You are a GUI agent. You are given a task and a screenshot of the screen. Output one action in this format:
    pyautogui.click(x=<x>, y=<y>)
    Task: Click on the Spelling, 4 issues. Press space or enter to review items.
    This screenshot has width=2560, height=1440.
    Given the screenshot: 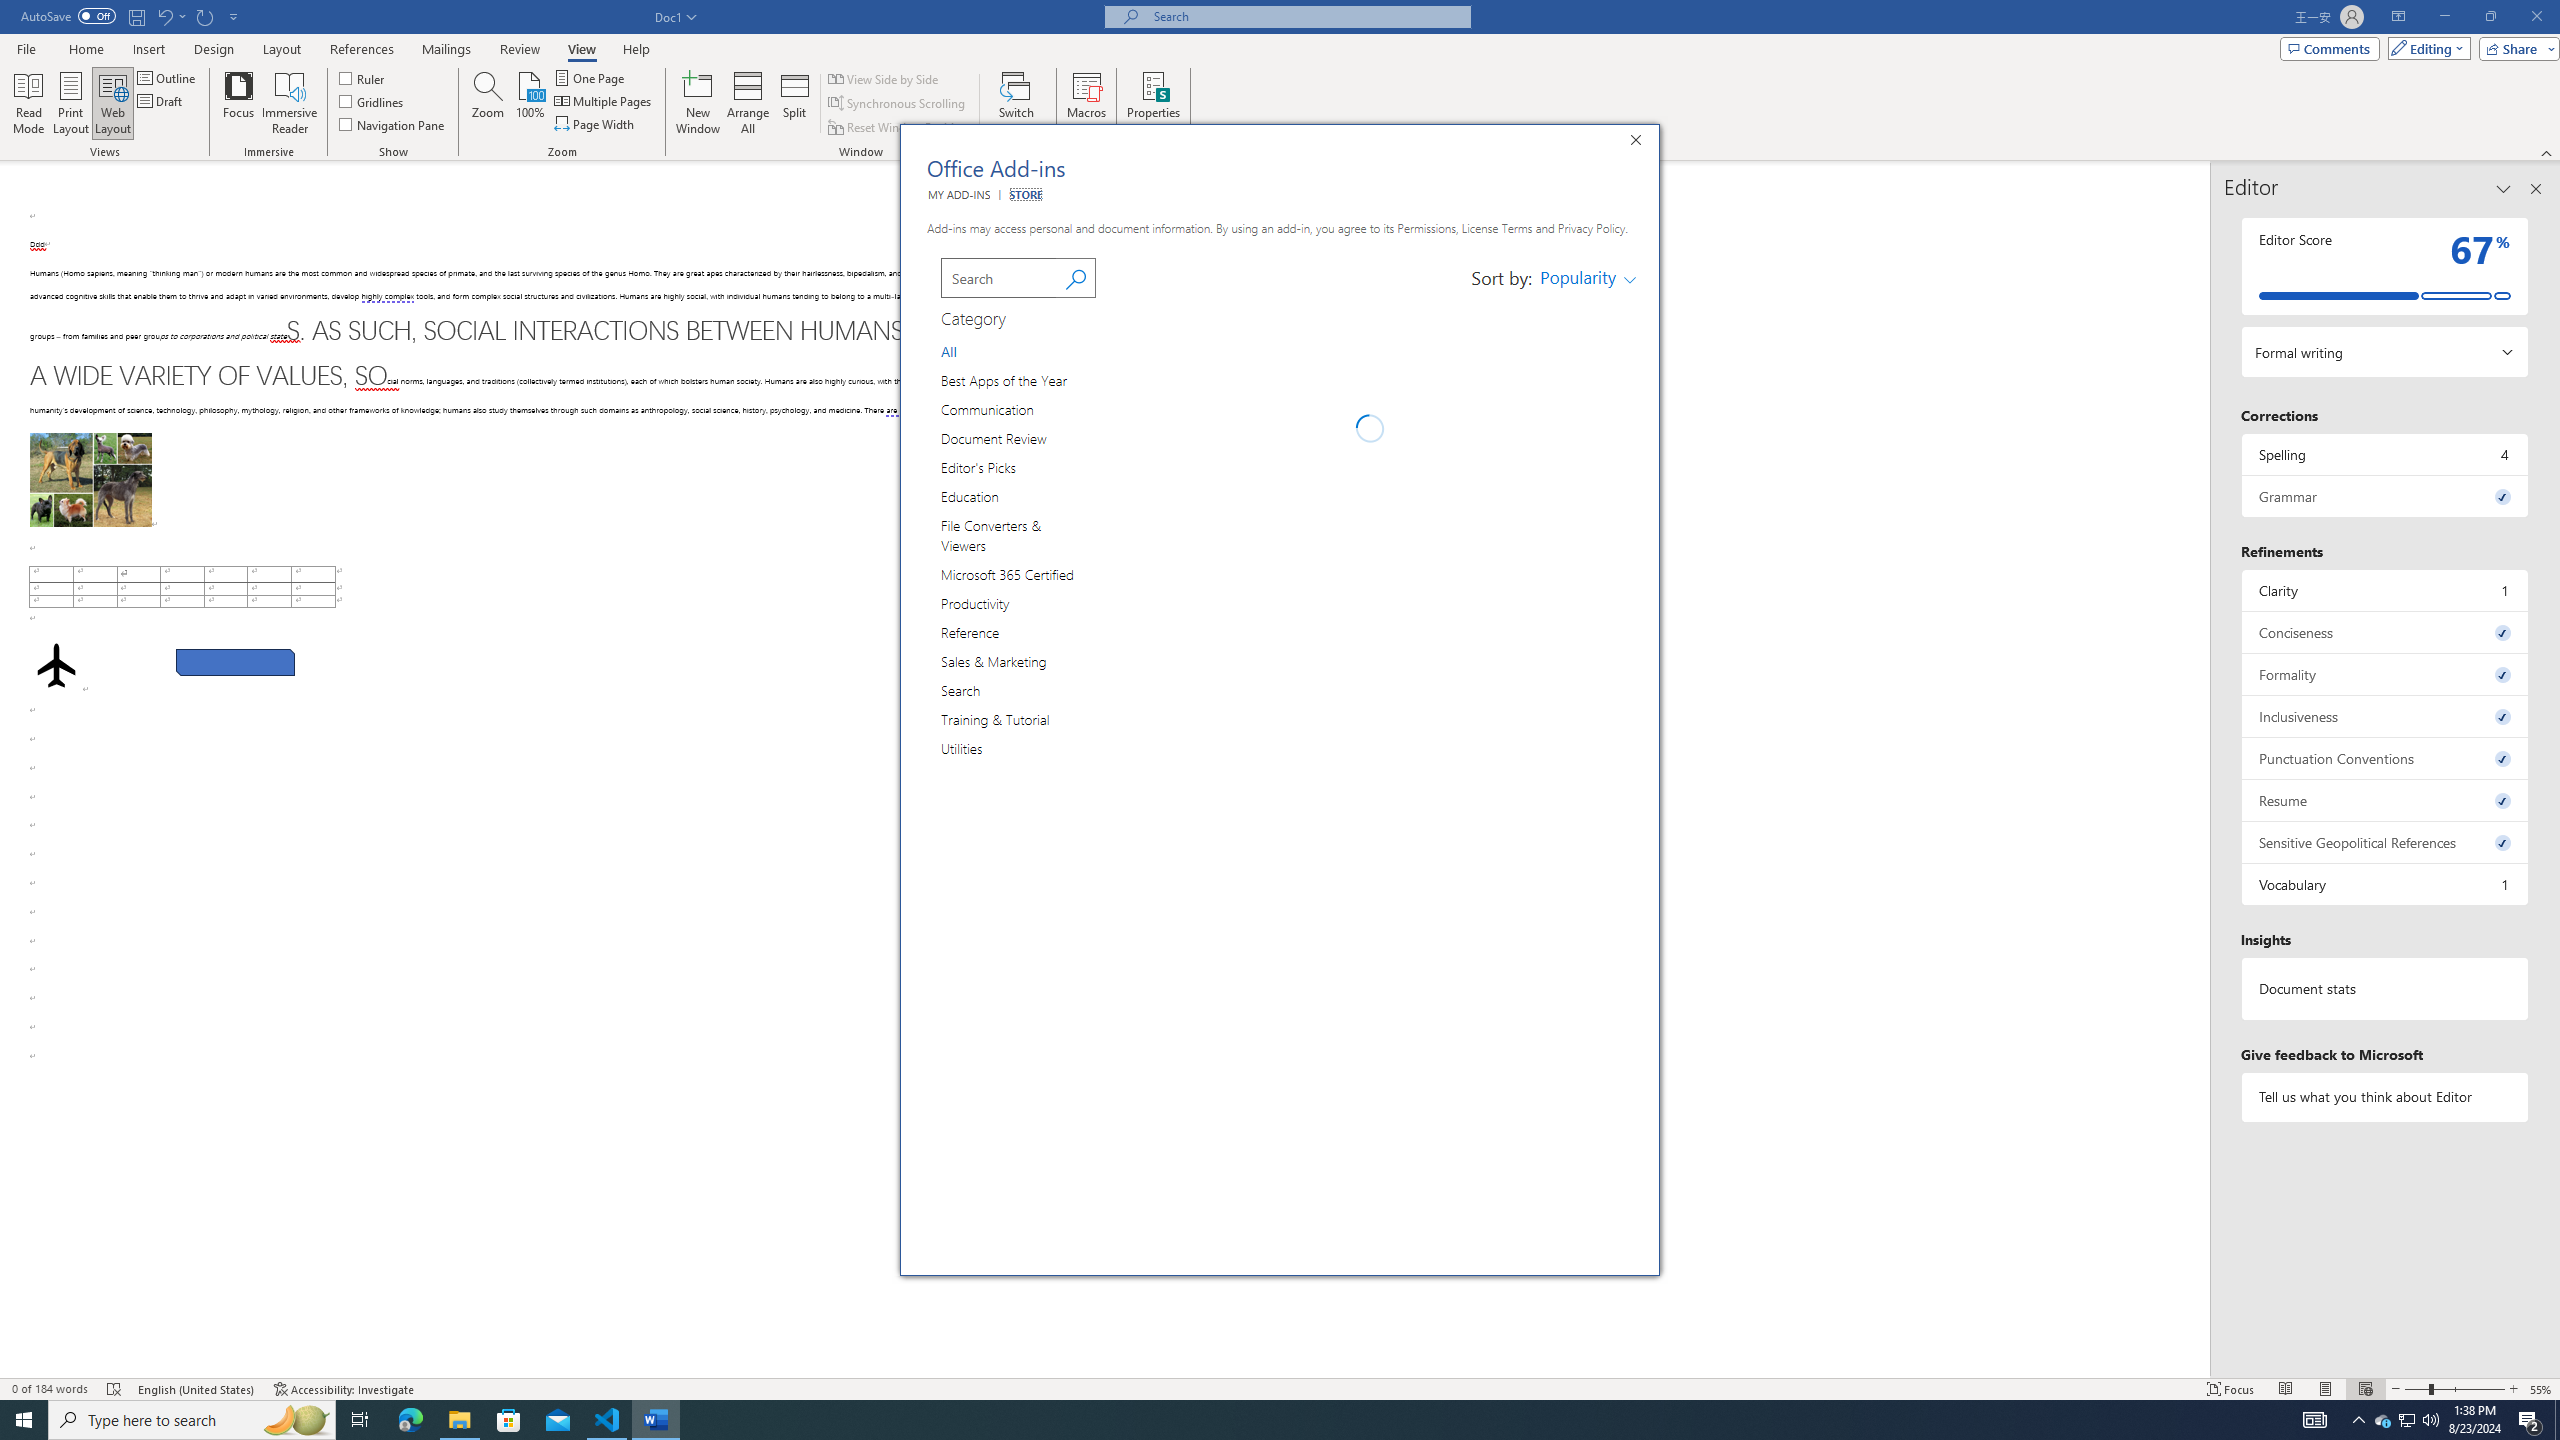 What is the action you would take?
    pyautogui.click(x=2386, y=454)
    